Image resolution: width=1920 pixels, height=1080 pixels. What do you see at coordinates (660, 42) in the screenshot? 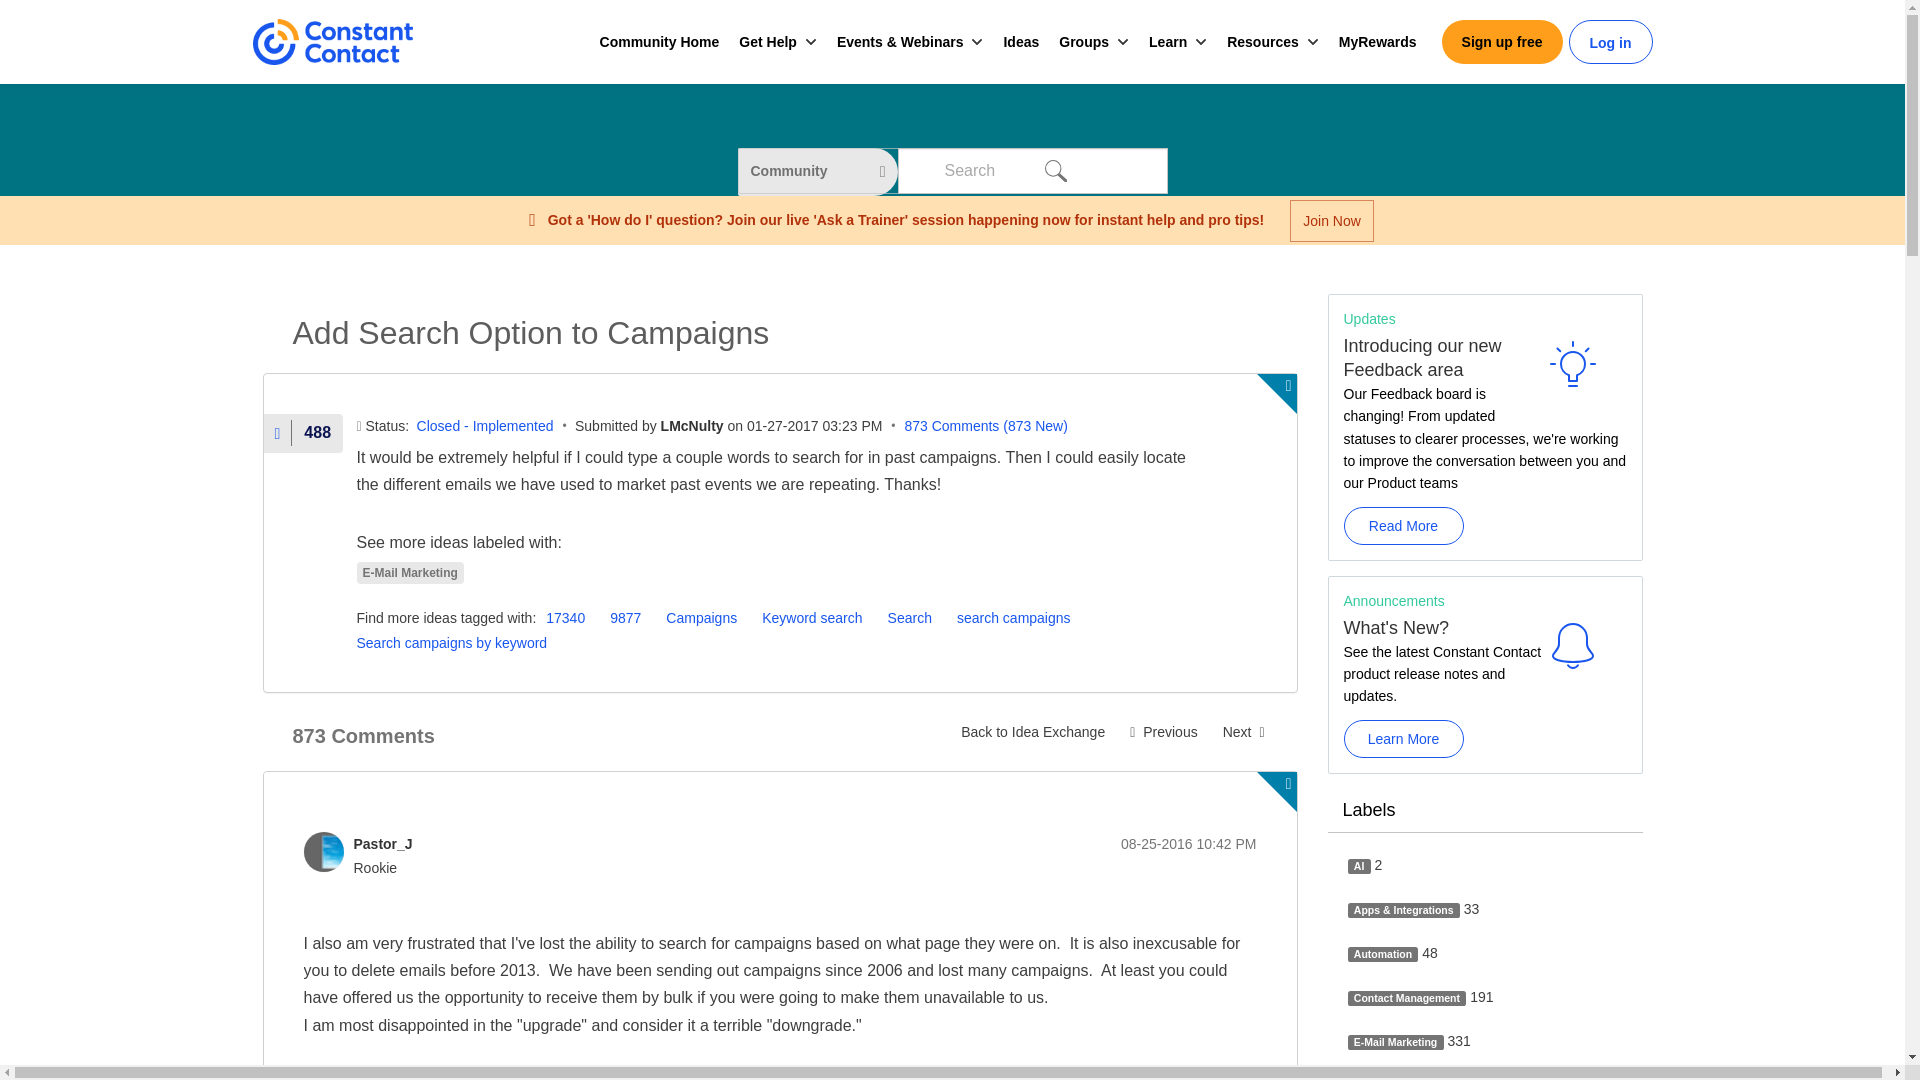
I see `Community Home` at bounding box center [660, 42].